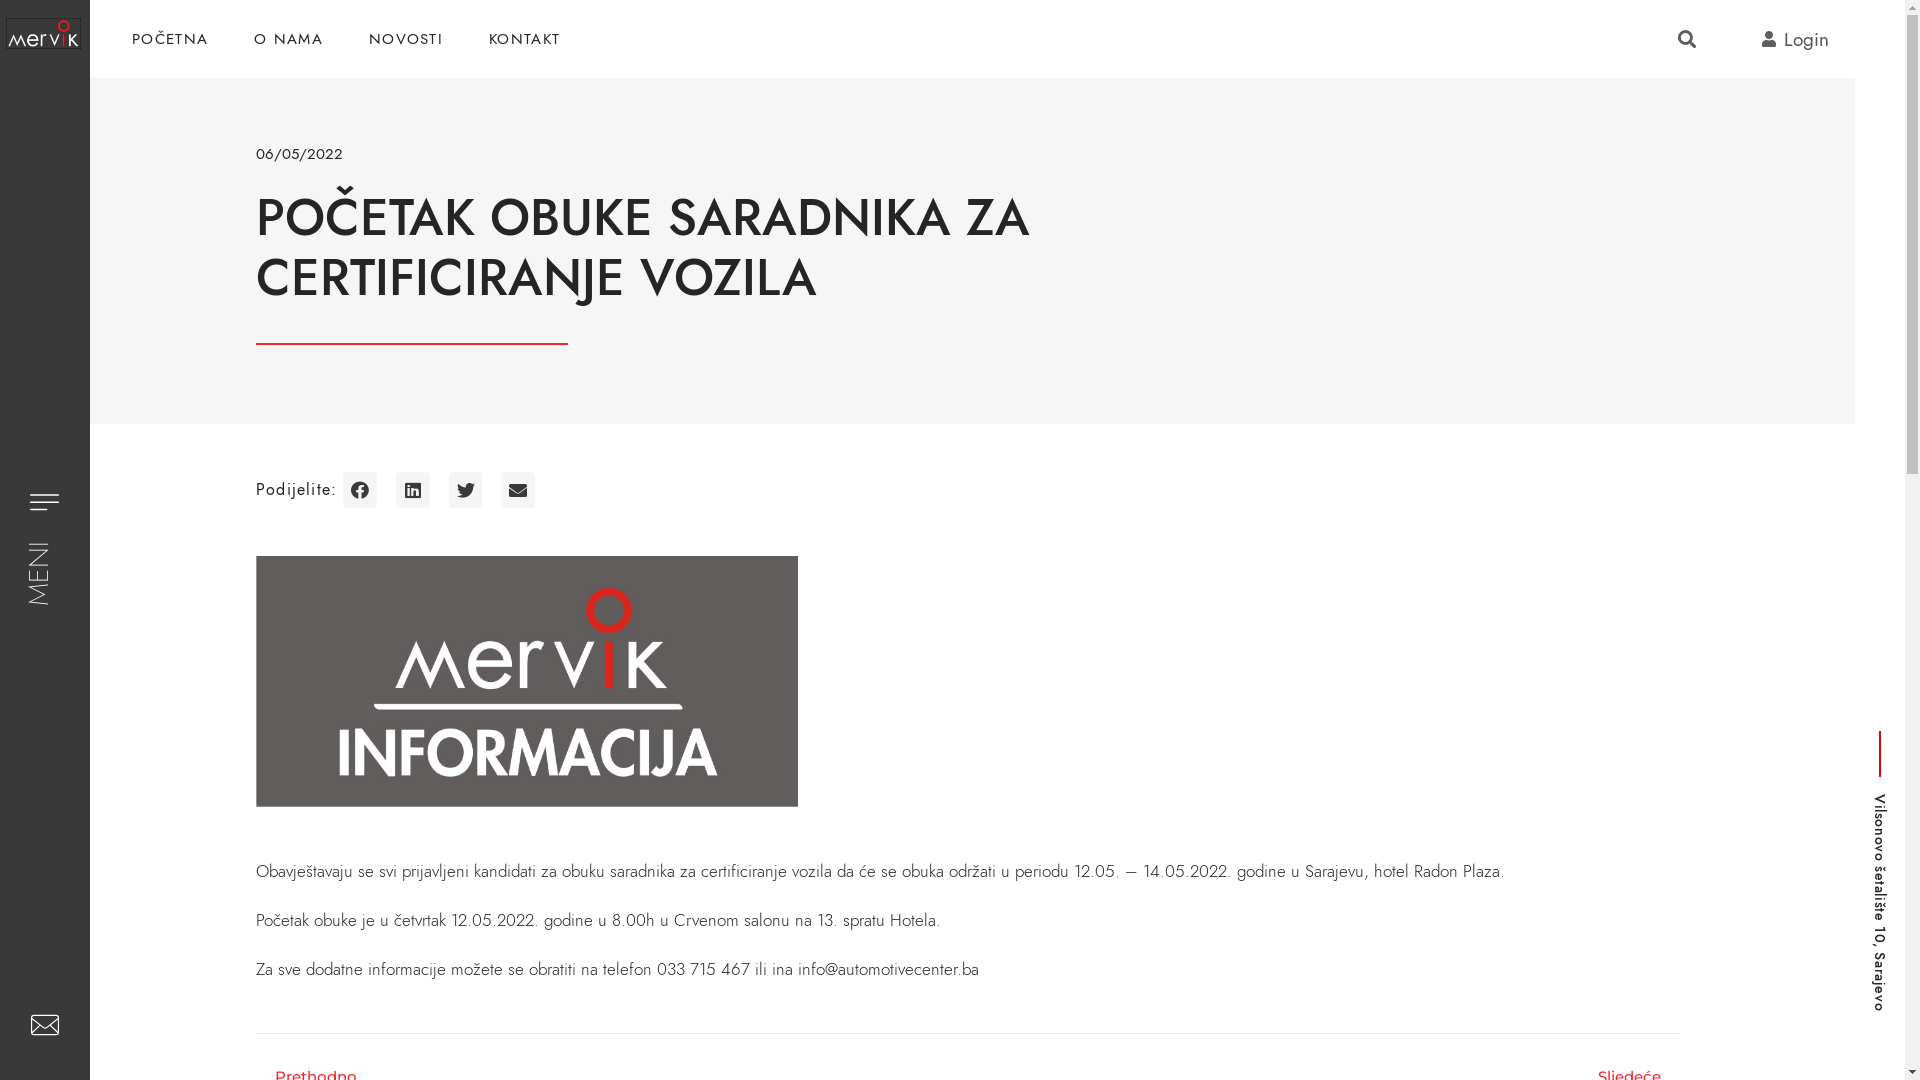 Image resolution: width=1920 pixels, height=1080 pixels. What do you see at coordinates (1682, 39) in the screenshot?
I see `Search` at bounding box center [1682, 39].